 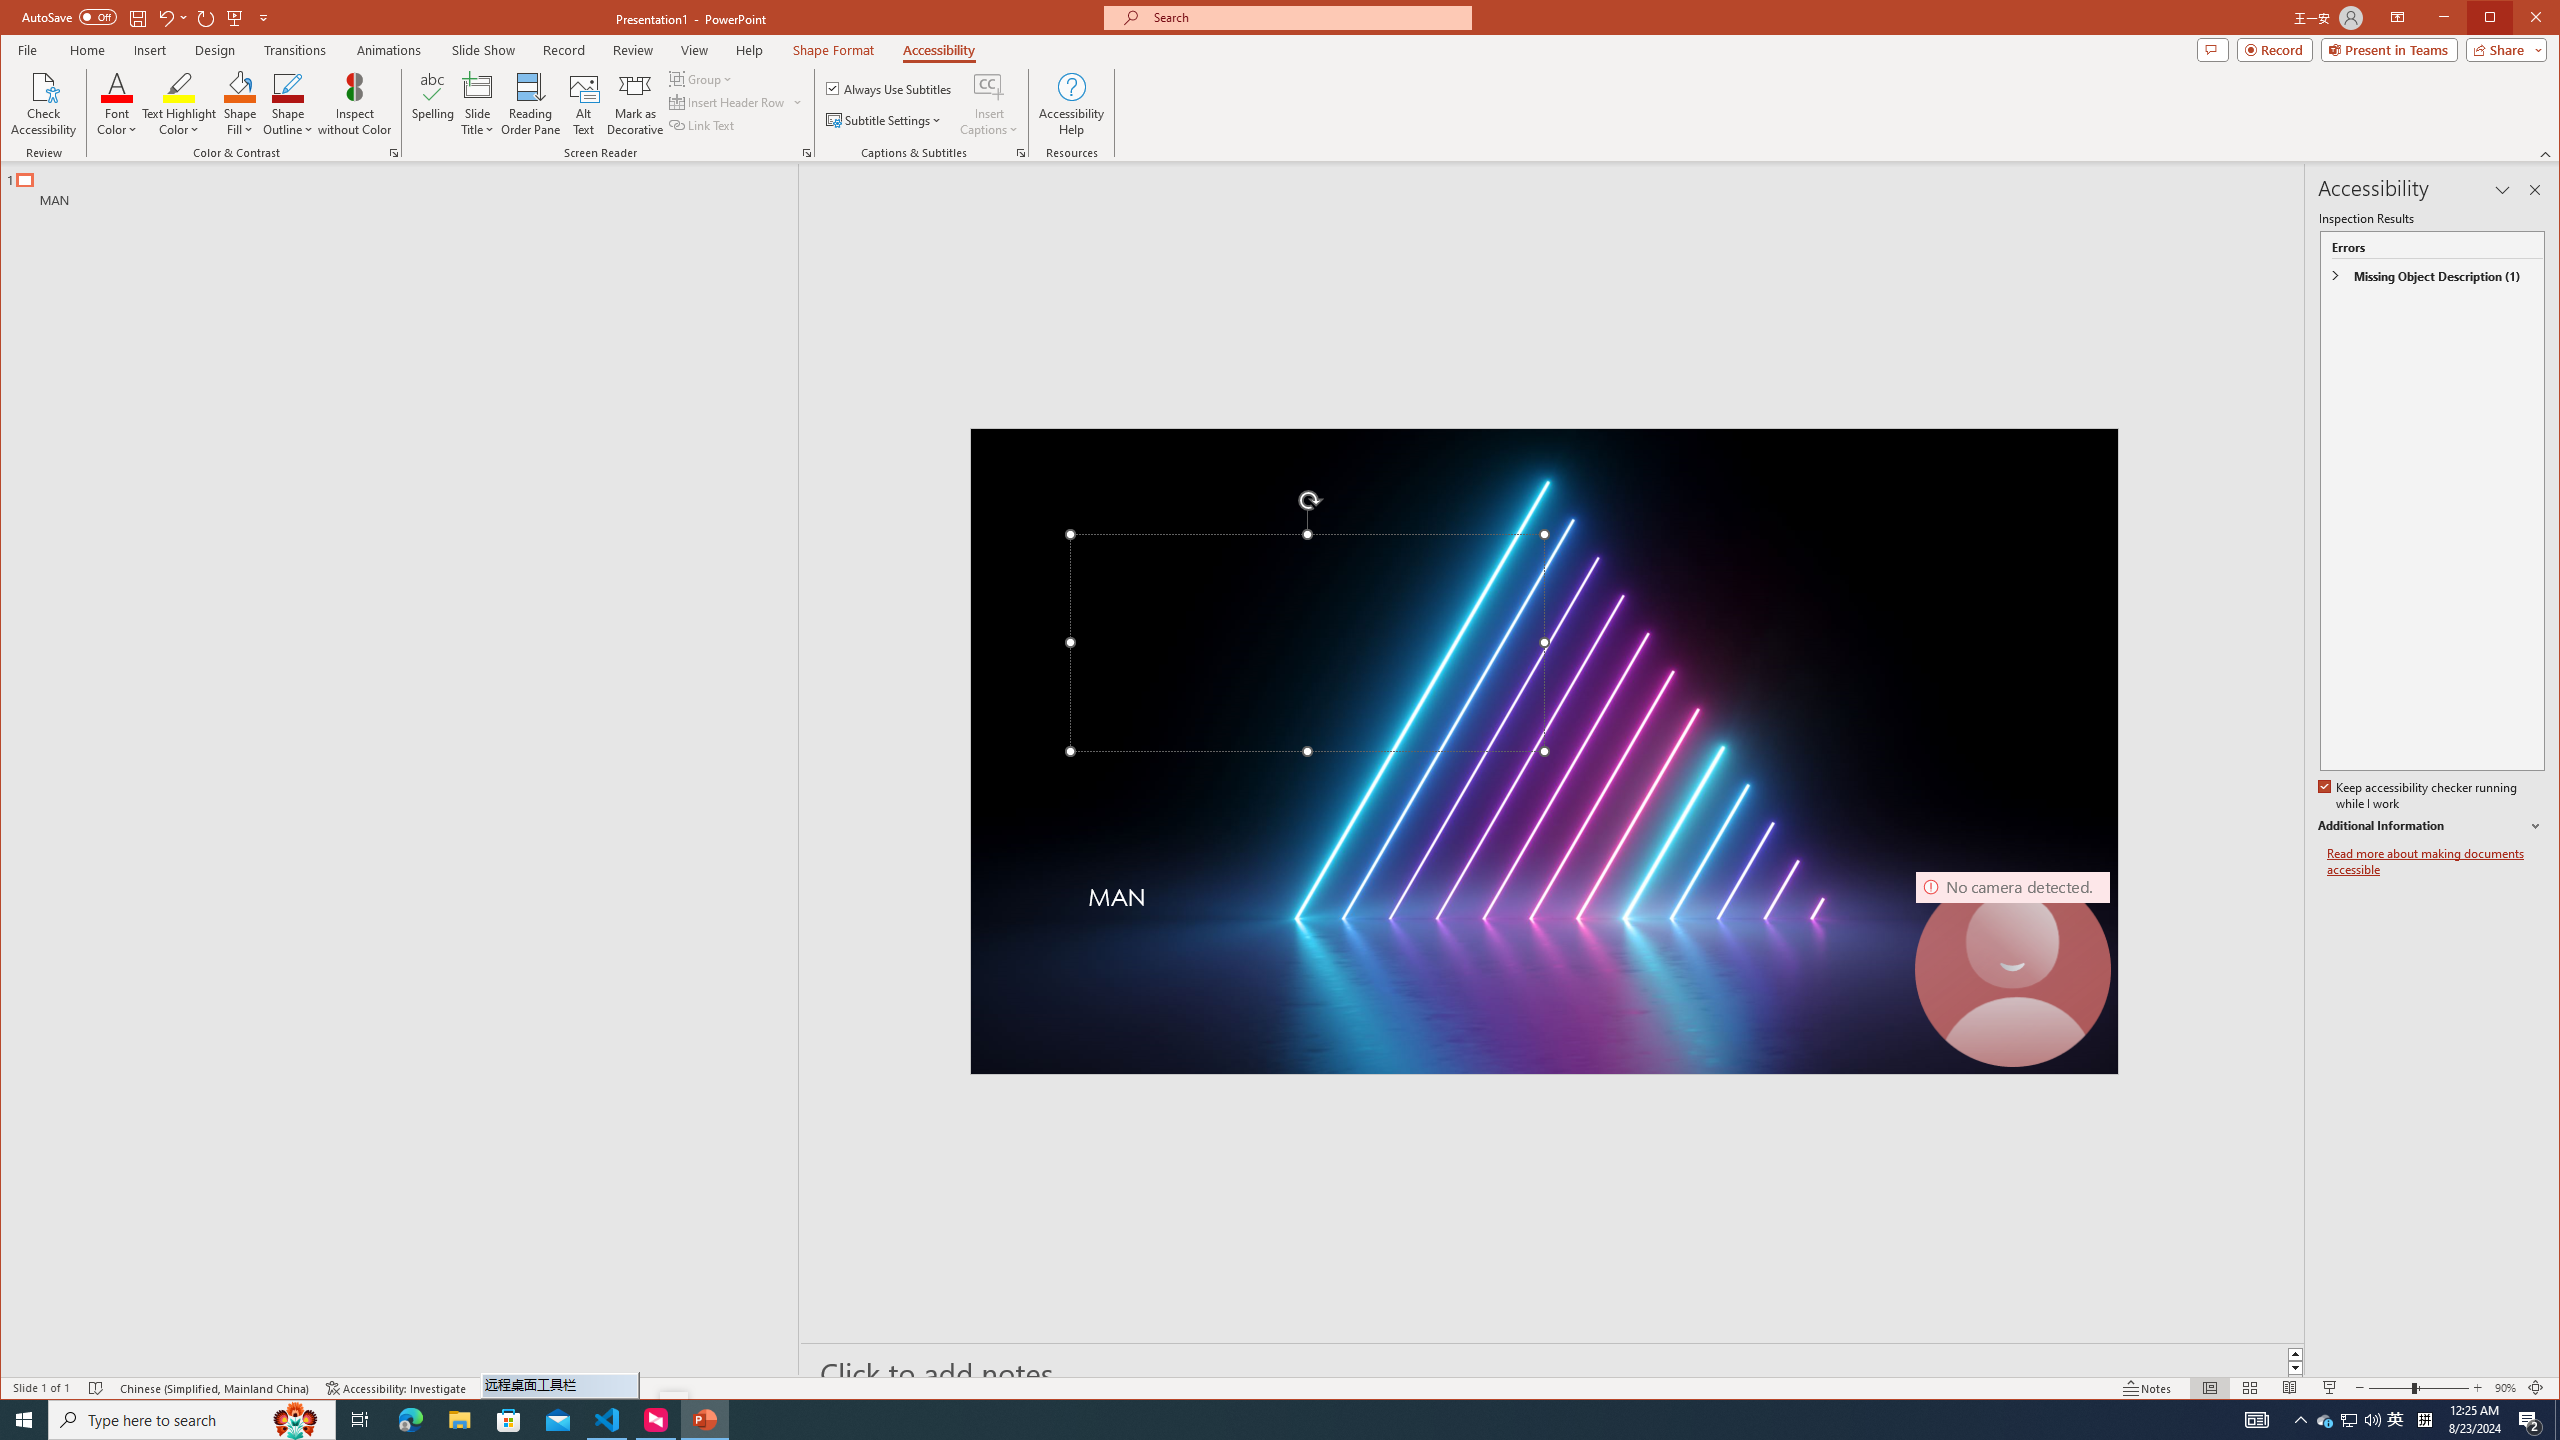 What do you see at coordinates (288, 86) in the screenshot?
I see `Shape Outline Blue, Accent 1` at bounding box center [288, 86].